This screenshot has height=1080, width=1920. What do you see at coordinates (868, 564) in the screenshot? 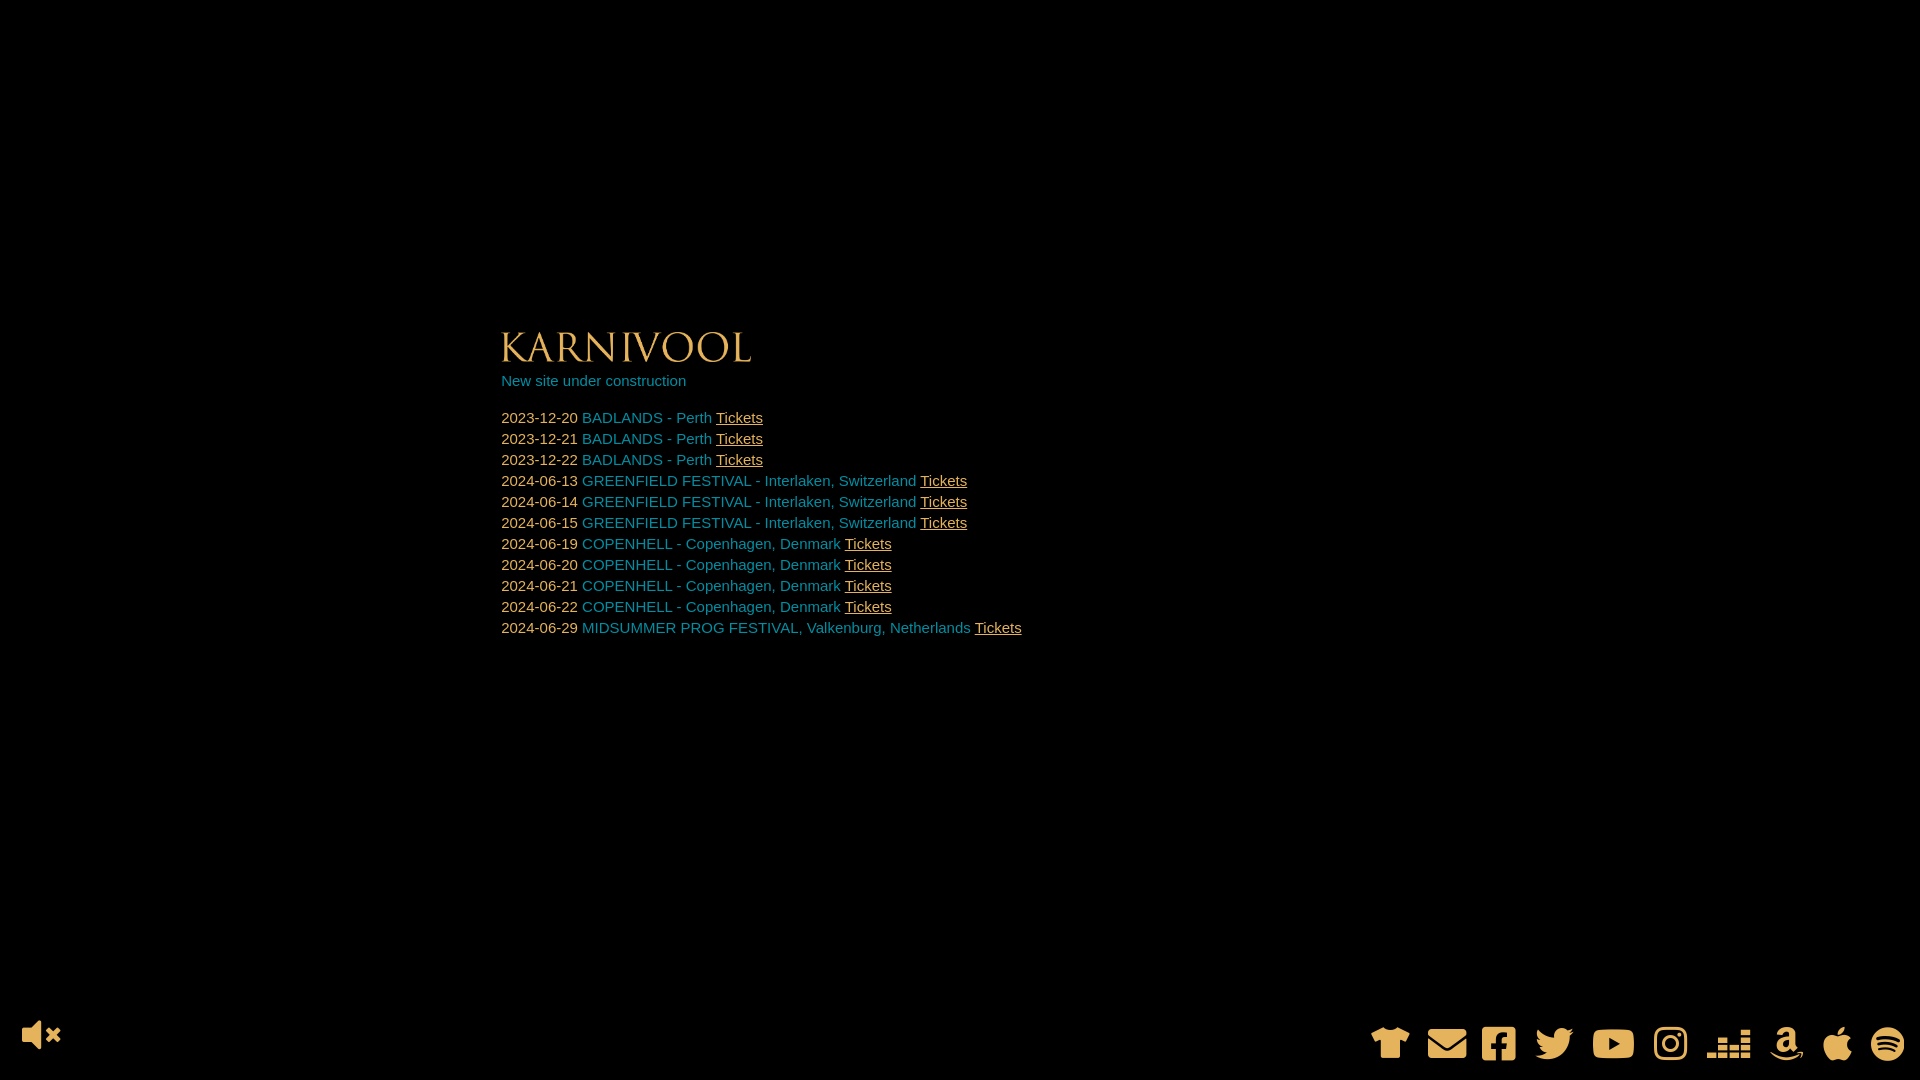
I see `Tickets` at bounding box center [868, 564].